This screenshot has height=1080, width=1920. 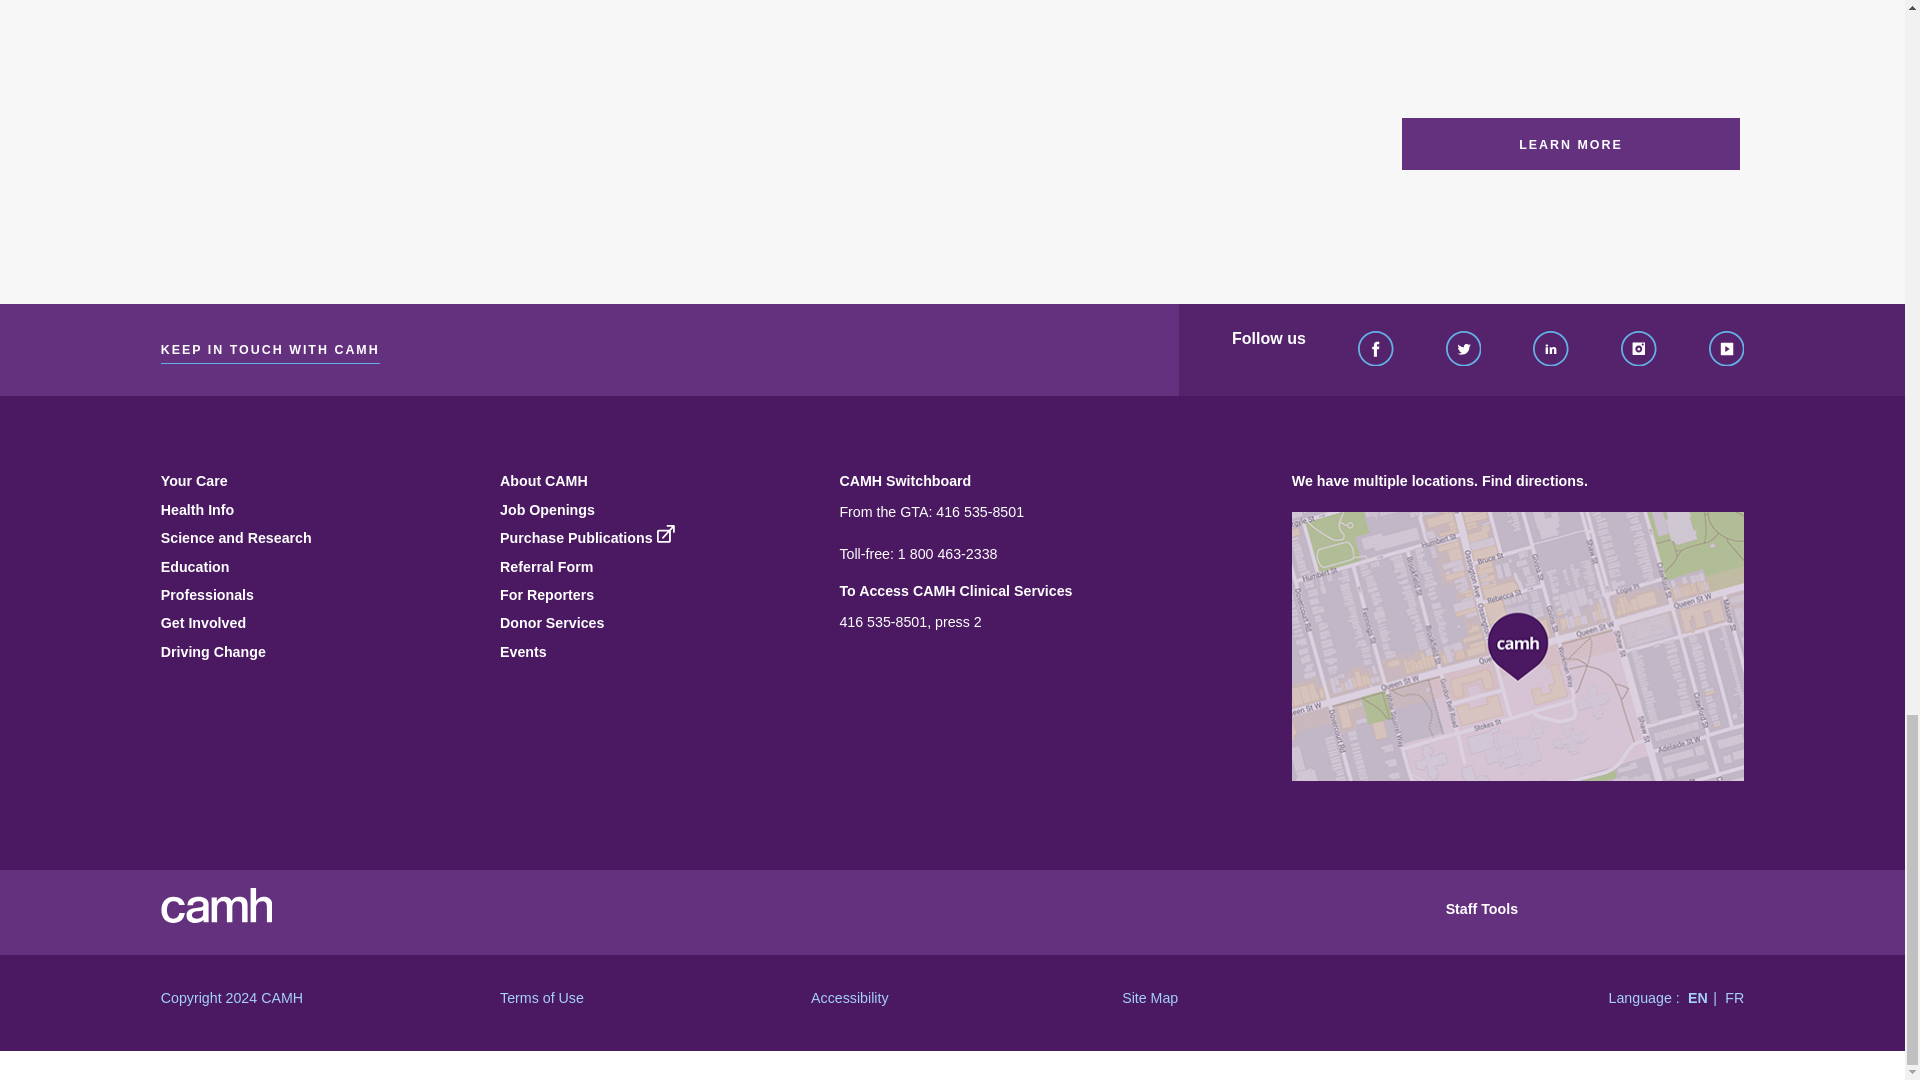 I want to click on Facebook, so click(x=1375, y=350).